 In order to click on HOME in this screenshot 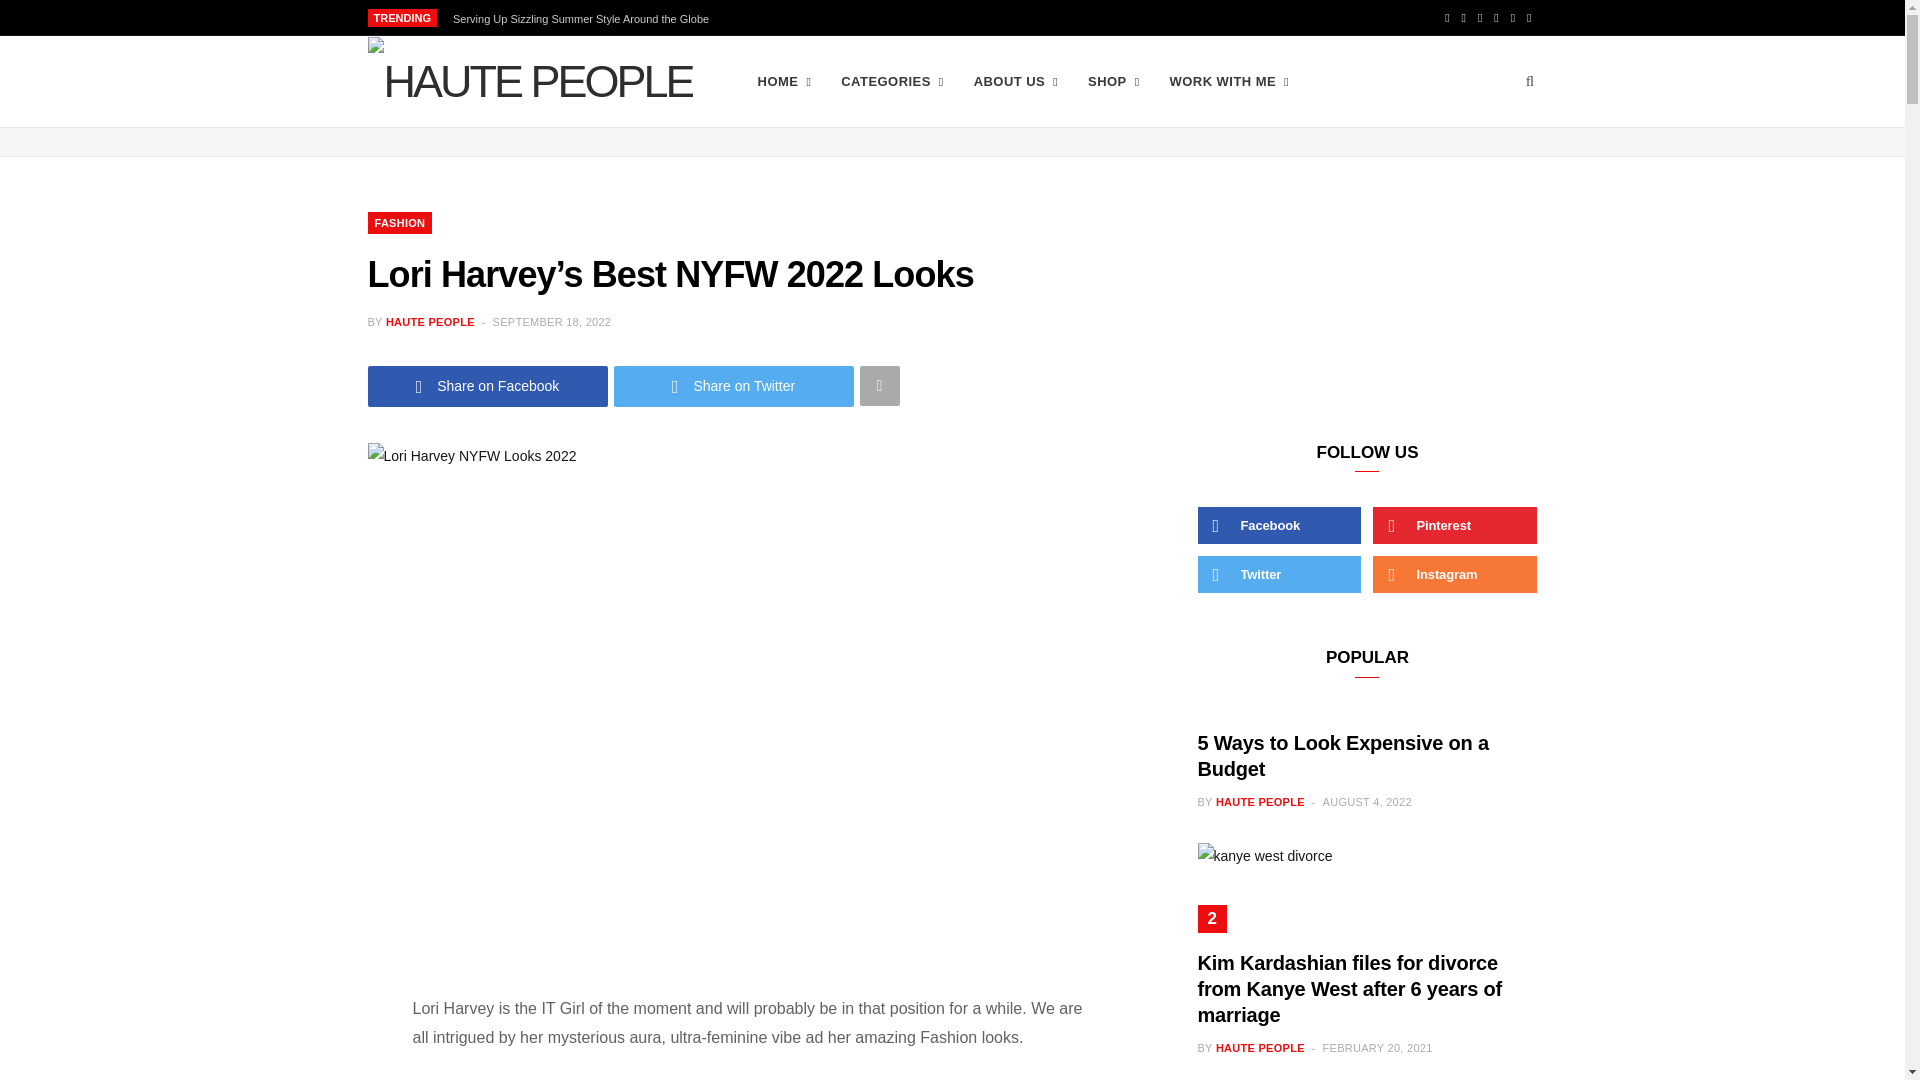, I will do `click(785, 82)`.